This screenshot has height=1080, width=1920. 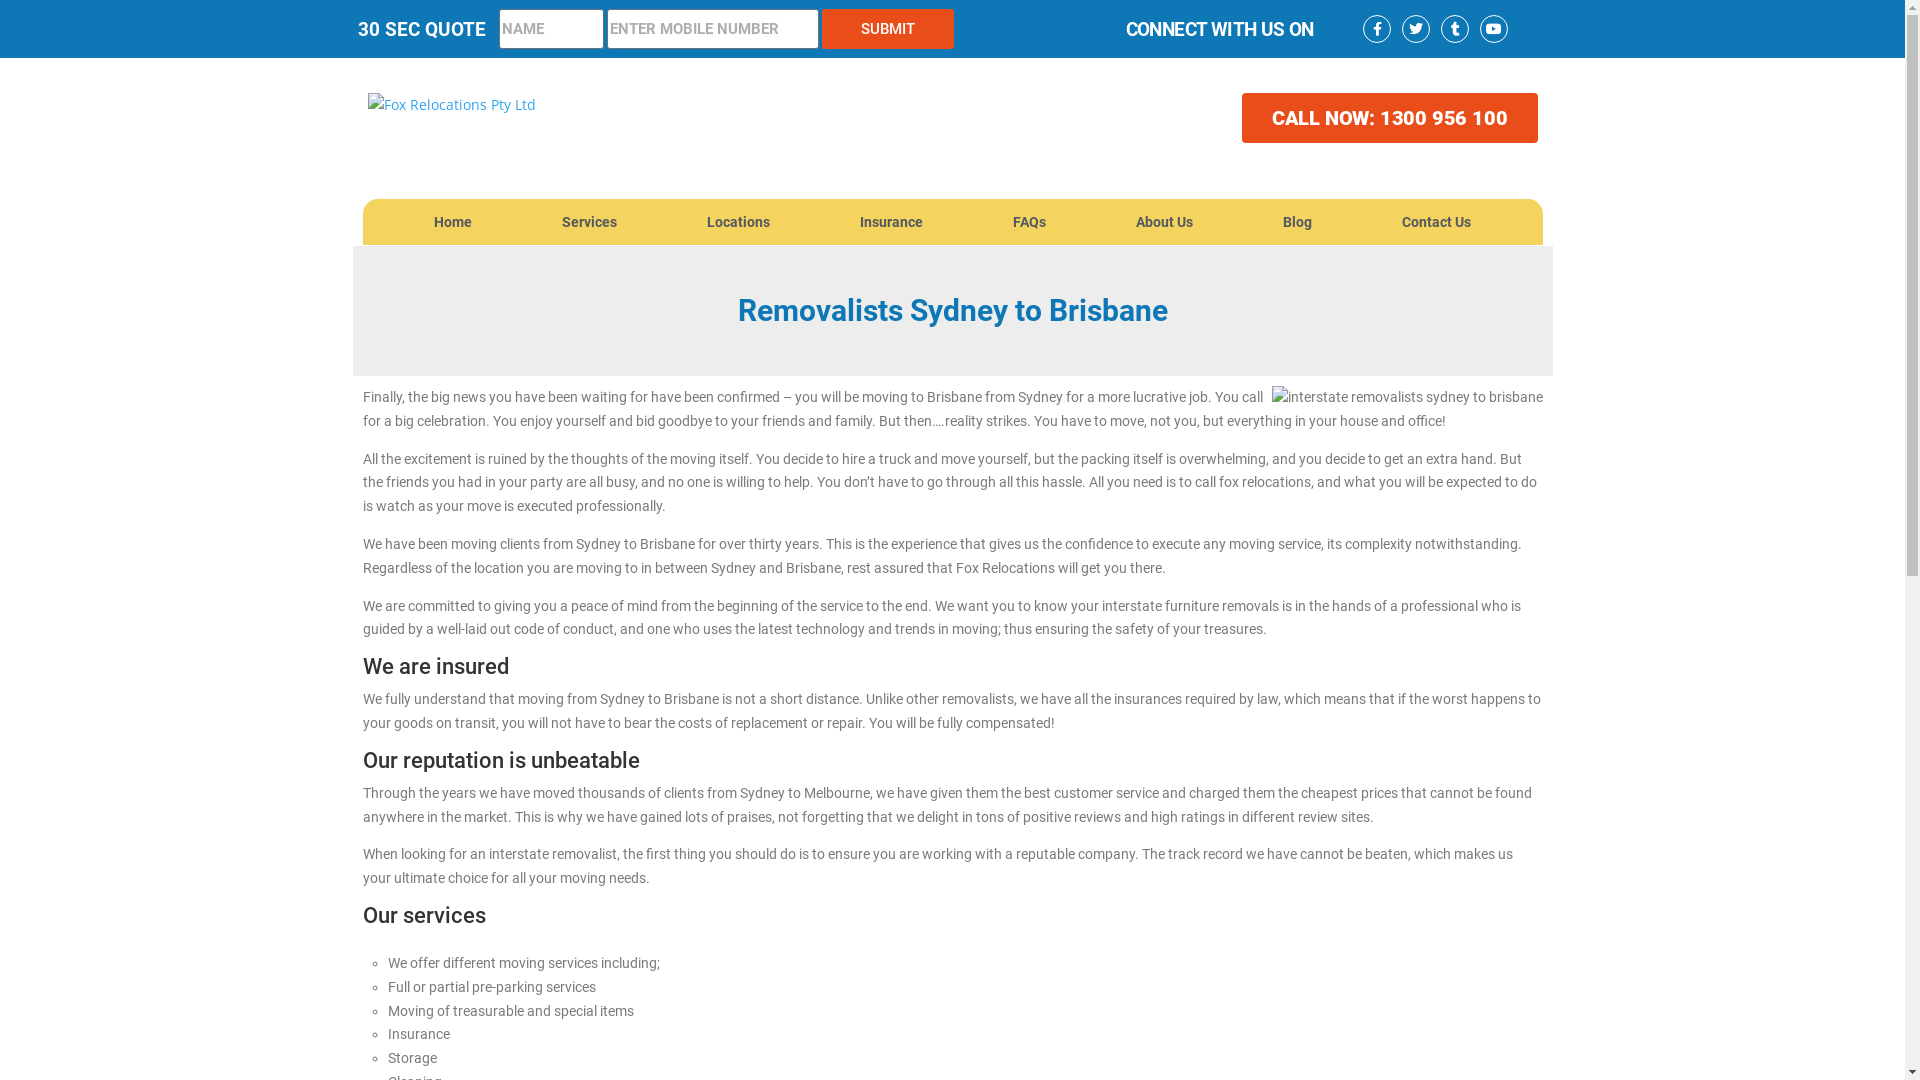 I want to click on Locations, so click(x=738, y=222).